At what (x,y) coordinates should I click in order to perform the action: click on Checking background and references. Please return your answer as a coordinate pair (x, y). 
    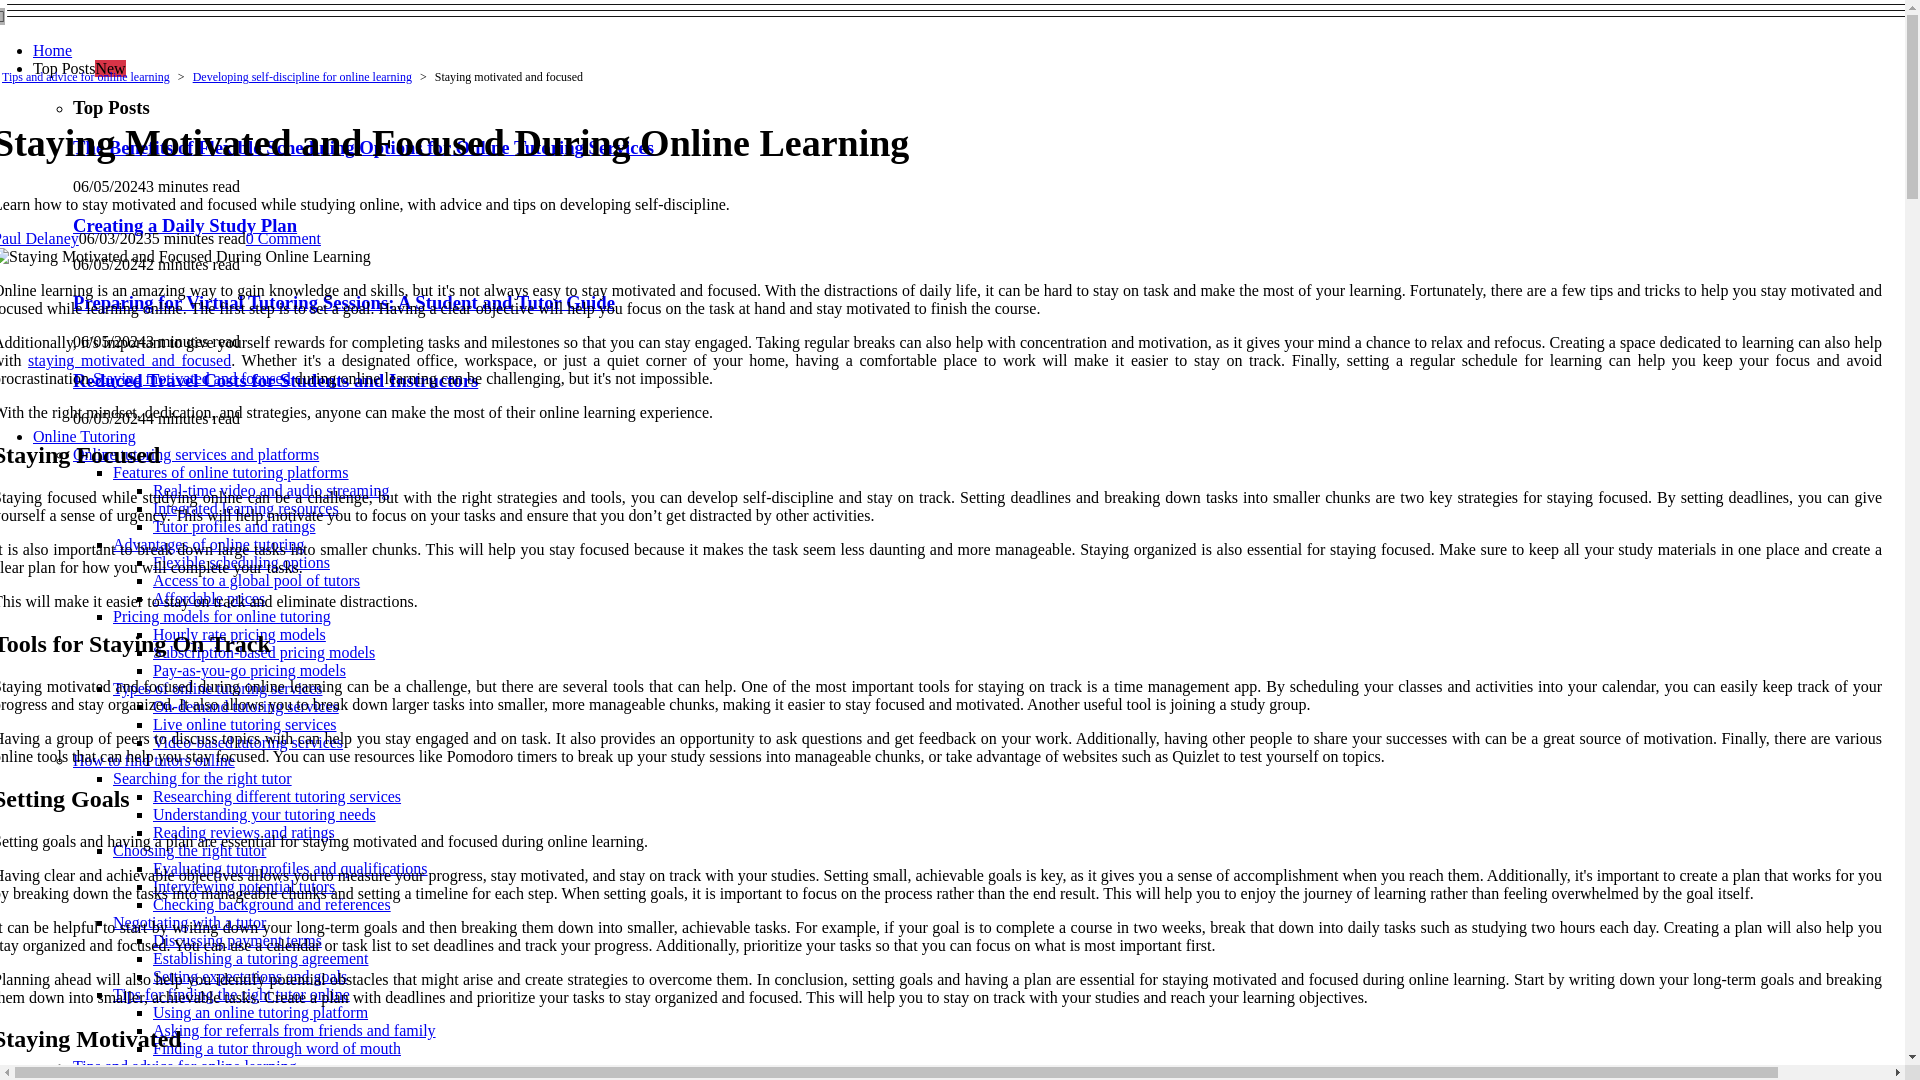
    Looking at the image, I should click on (272, 904).